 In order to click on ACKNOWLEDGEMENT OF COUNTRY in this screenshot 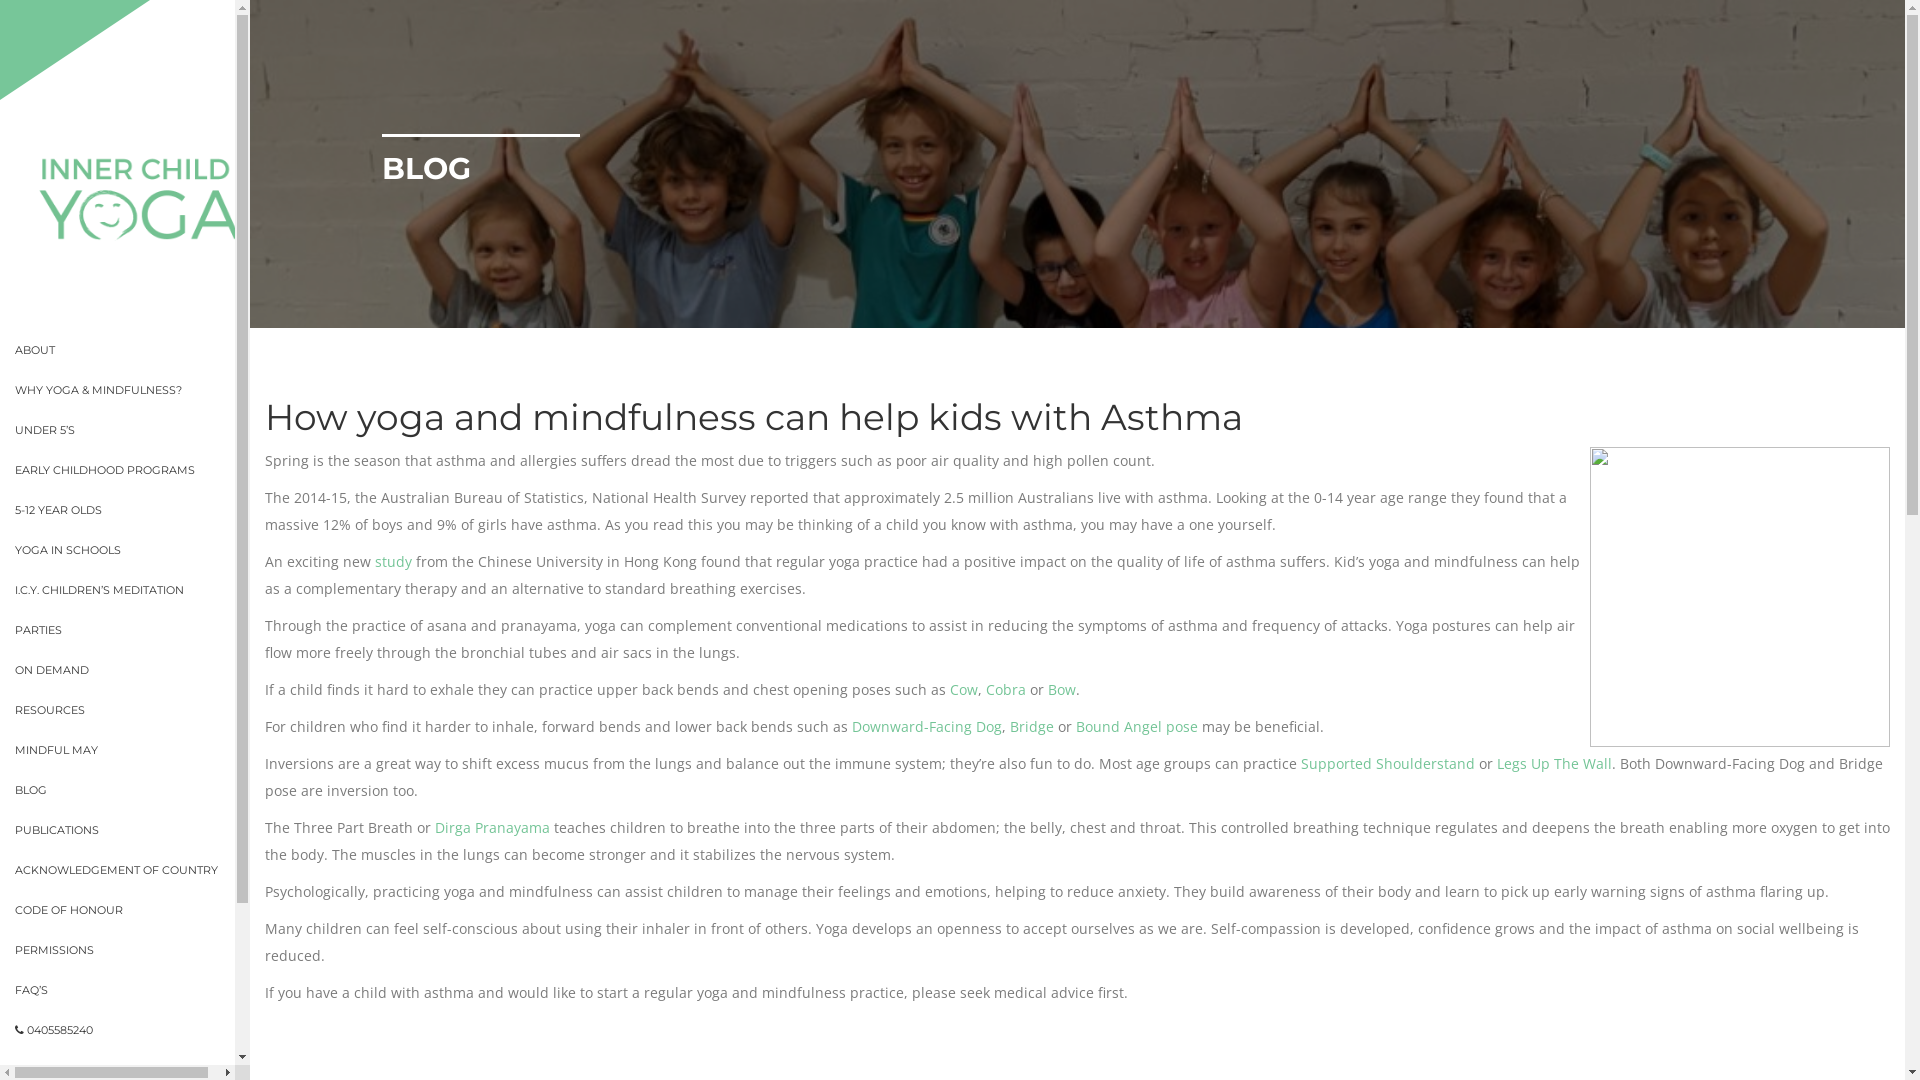, I will do `click(132, 870)`.